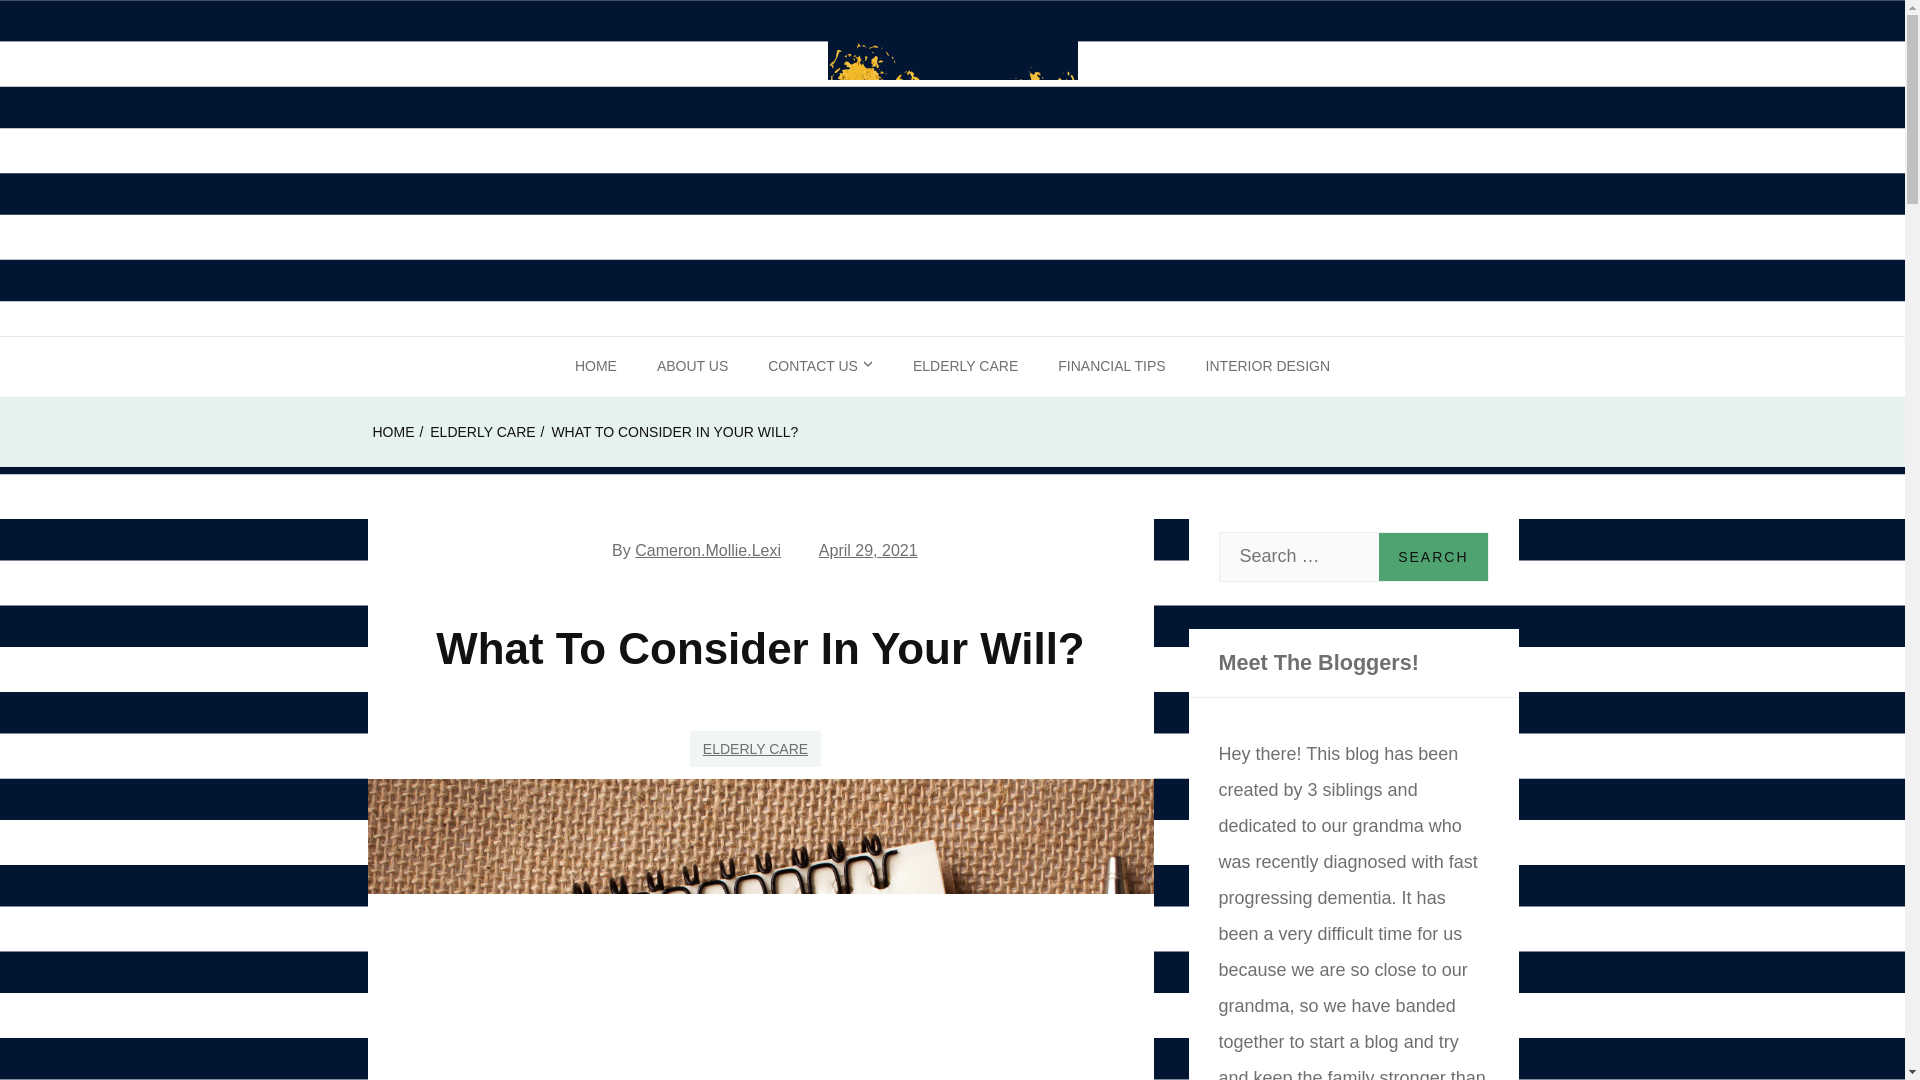  Describe the element at coordinates (692, 366) in the screenshot. I see `ABOUT US` at that location.